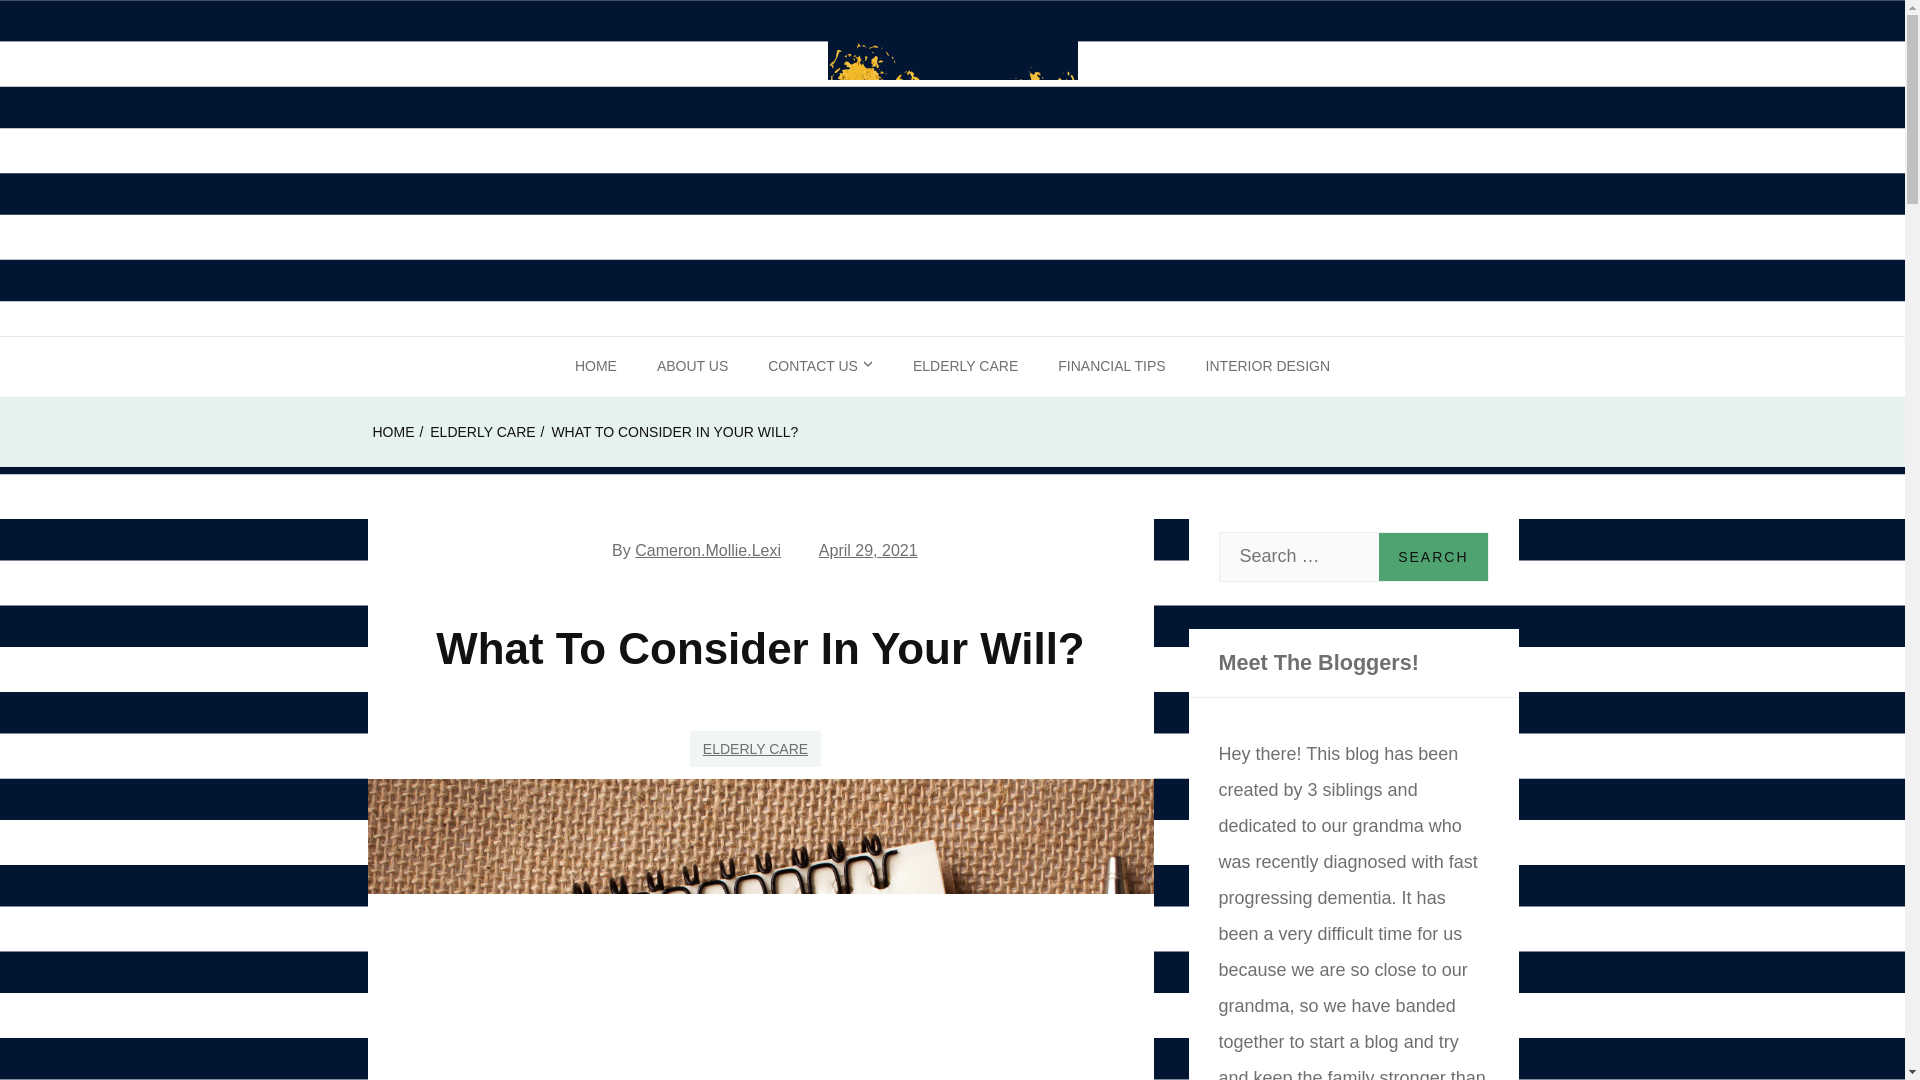  Describe the element at coordinates (692, 366) in the screenshot. I see `ABOUT US` at that location.